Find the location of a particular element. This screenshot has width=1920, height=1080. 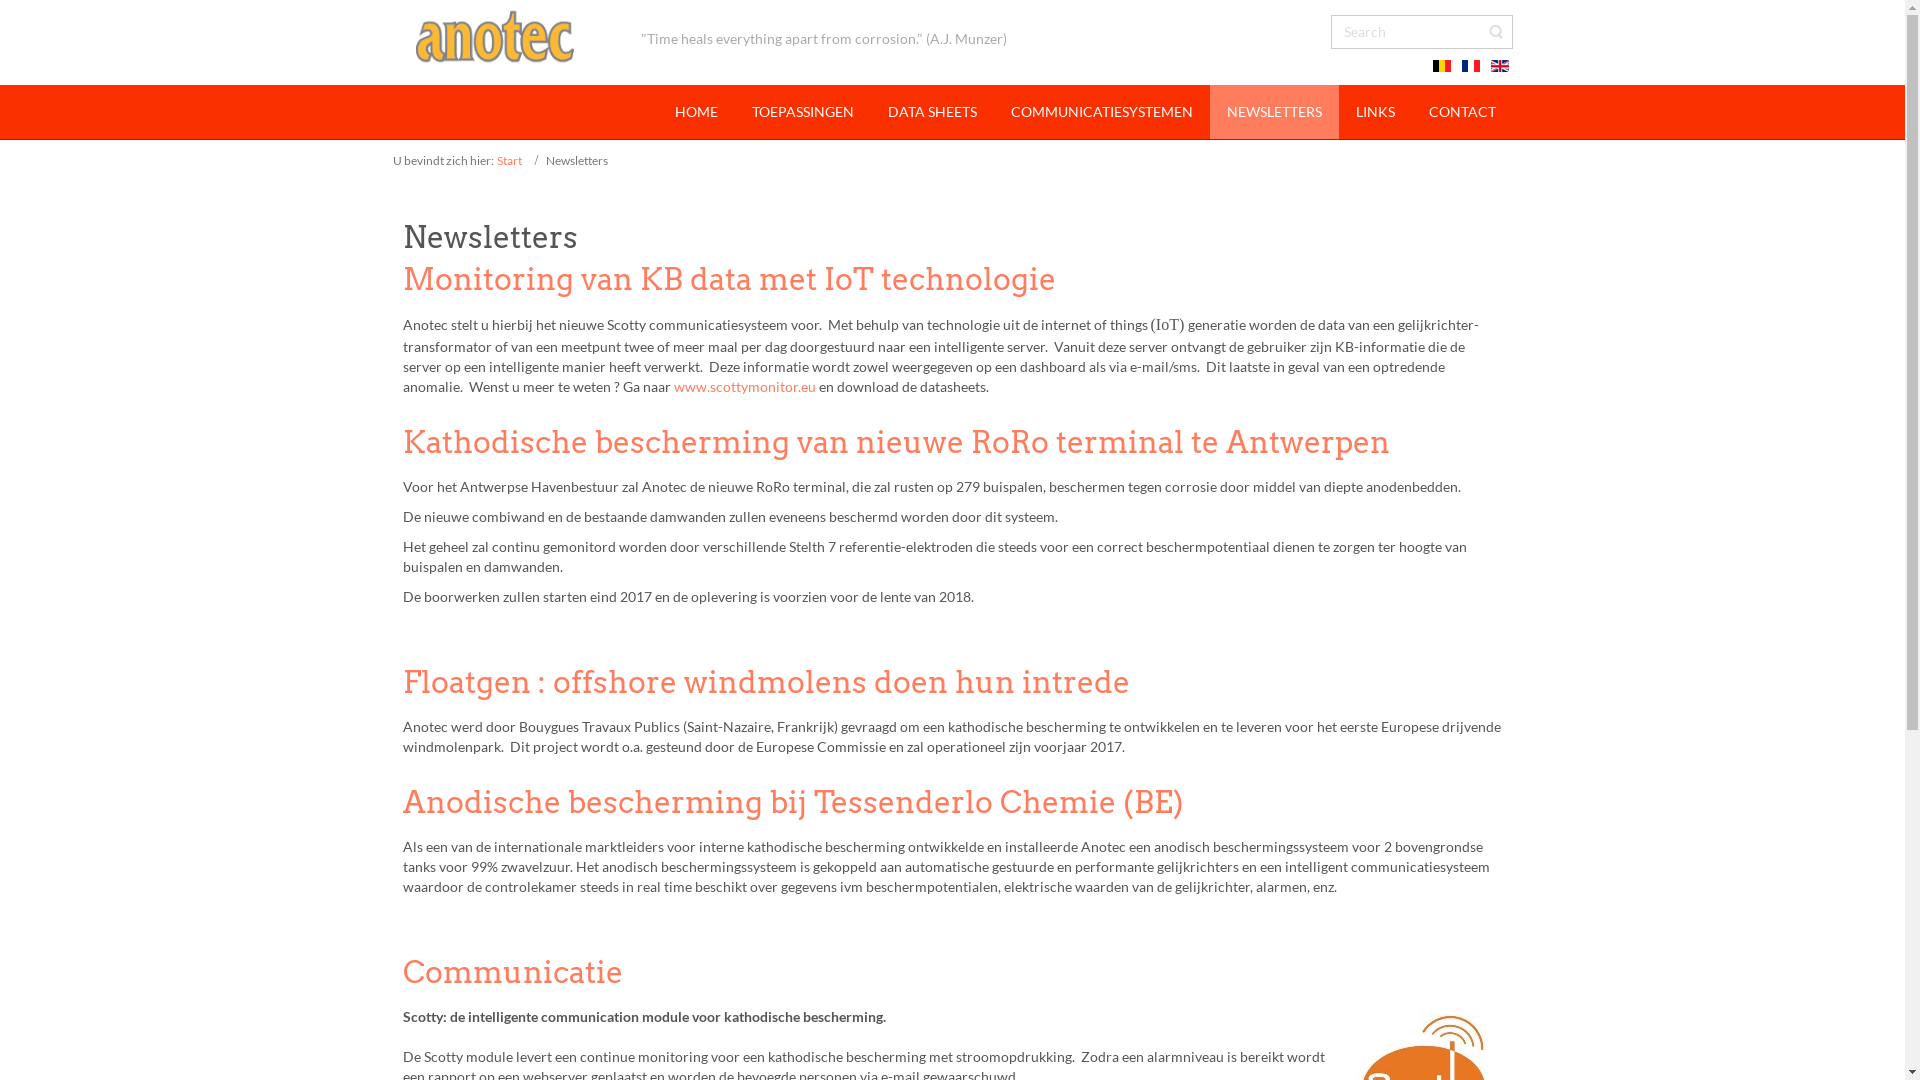

Anodische bescherming bij Tessenderlo Chemie (BE) is located at coordinates (792, 802).